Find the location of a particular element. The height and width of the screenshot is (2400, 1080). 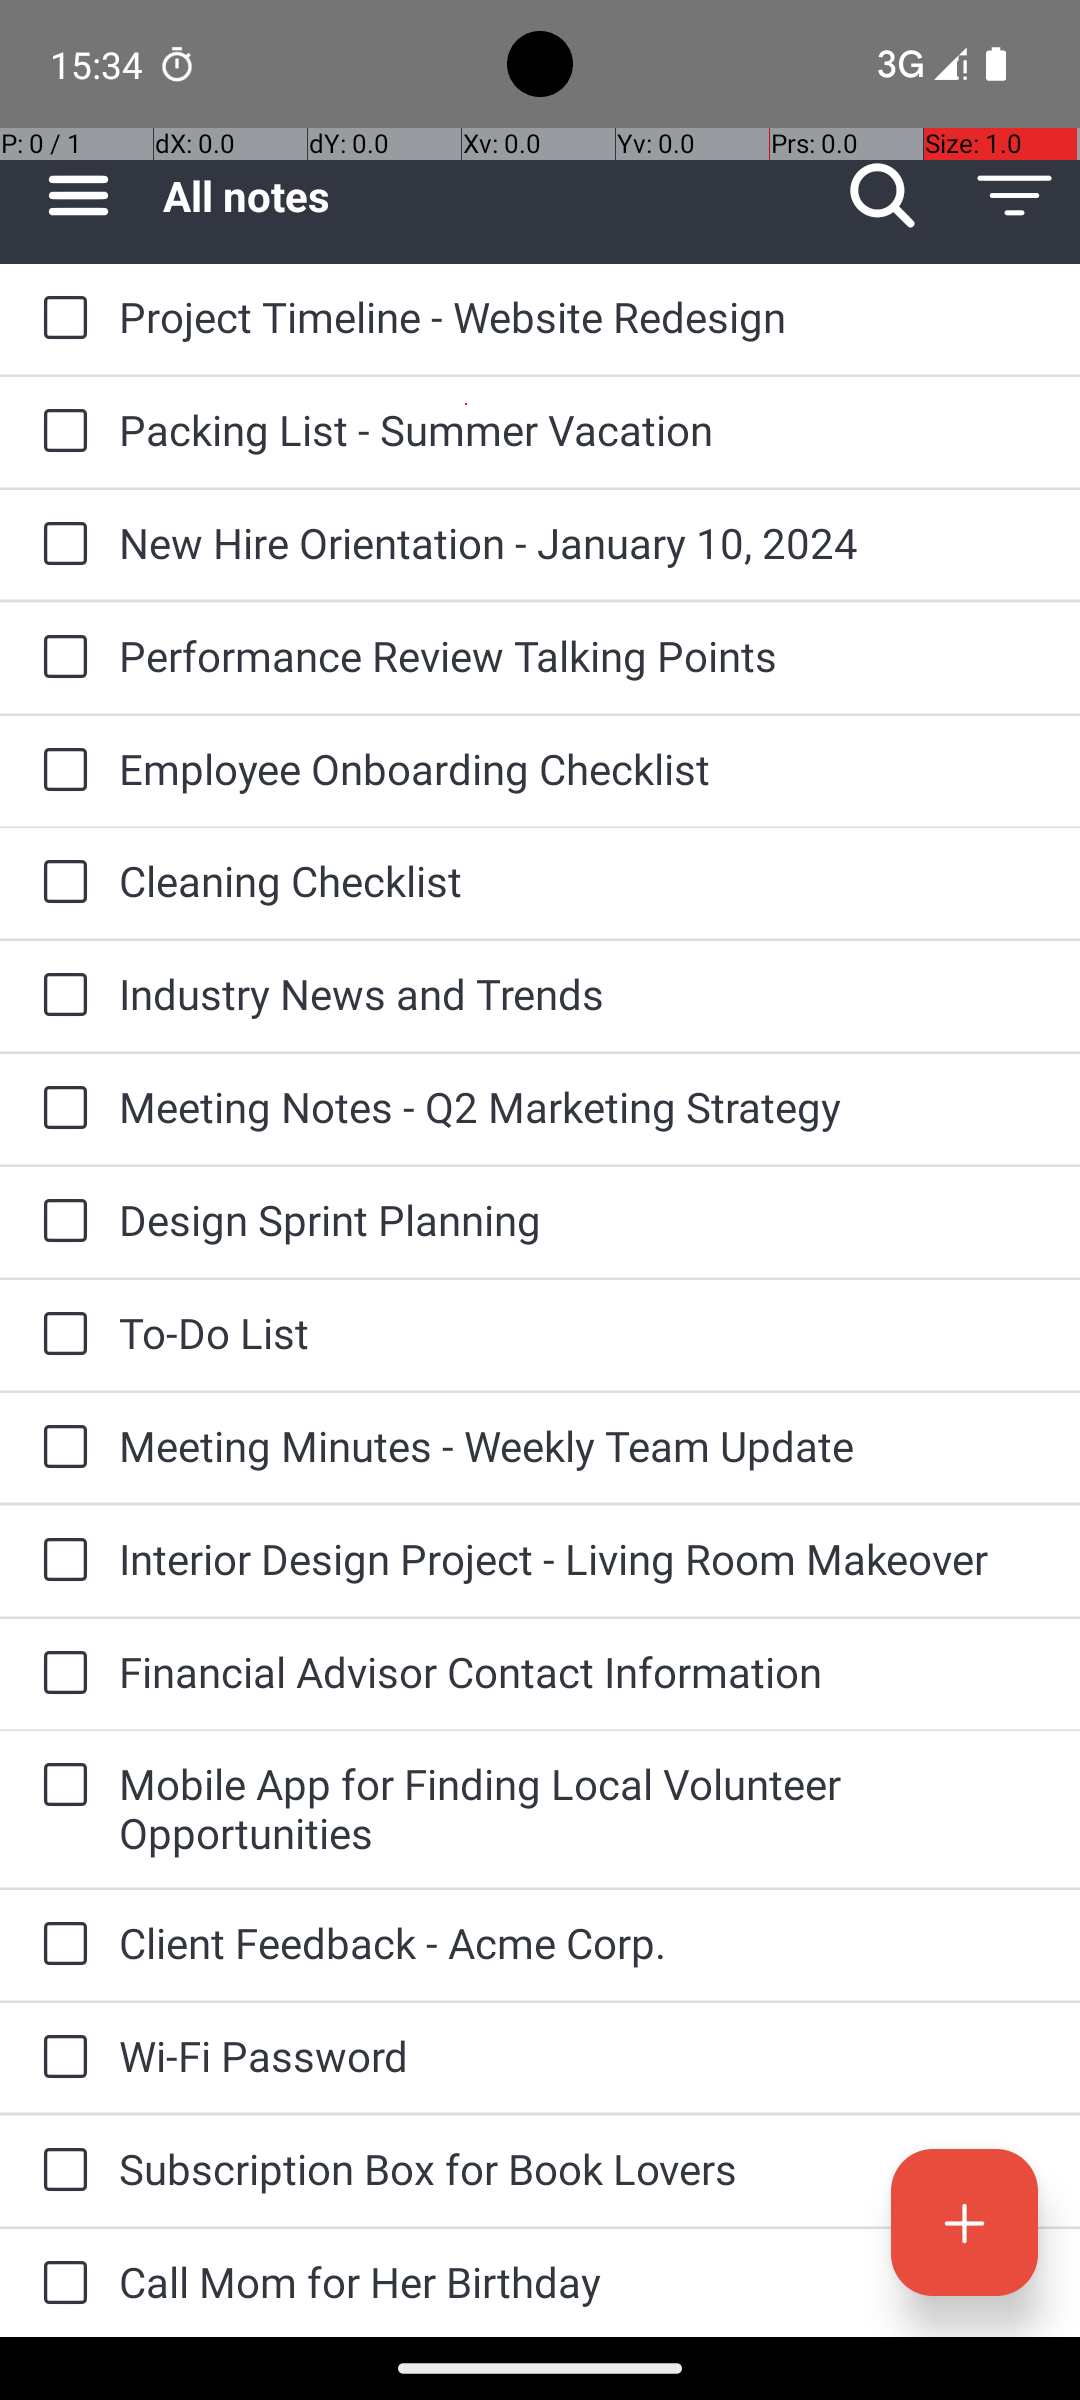

Cleaning Checklist is located at coordinates (580, 880).